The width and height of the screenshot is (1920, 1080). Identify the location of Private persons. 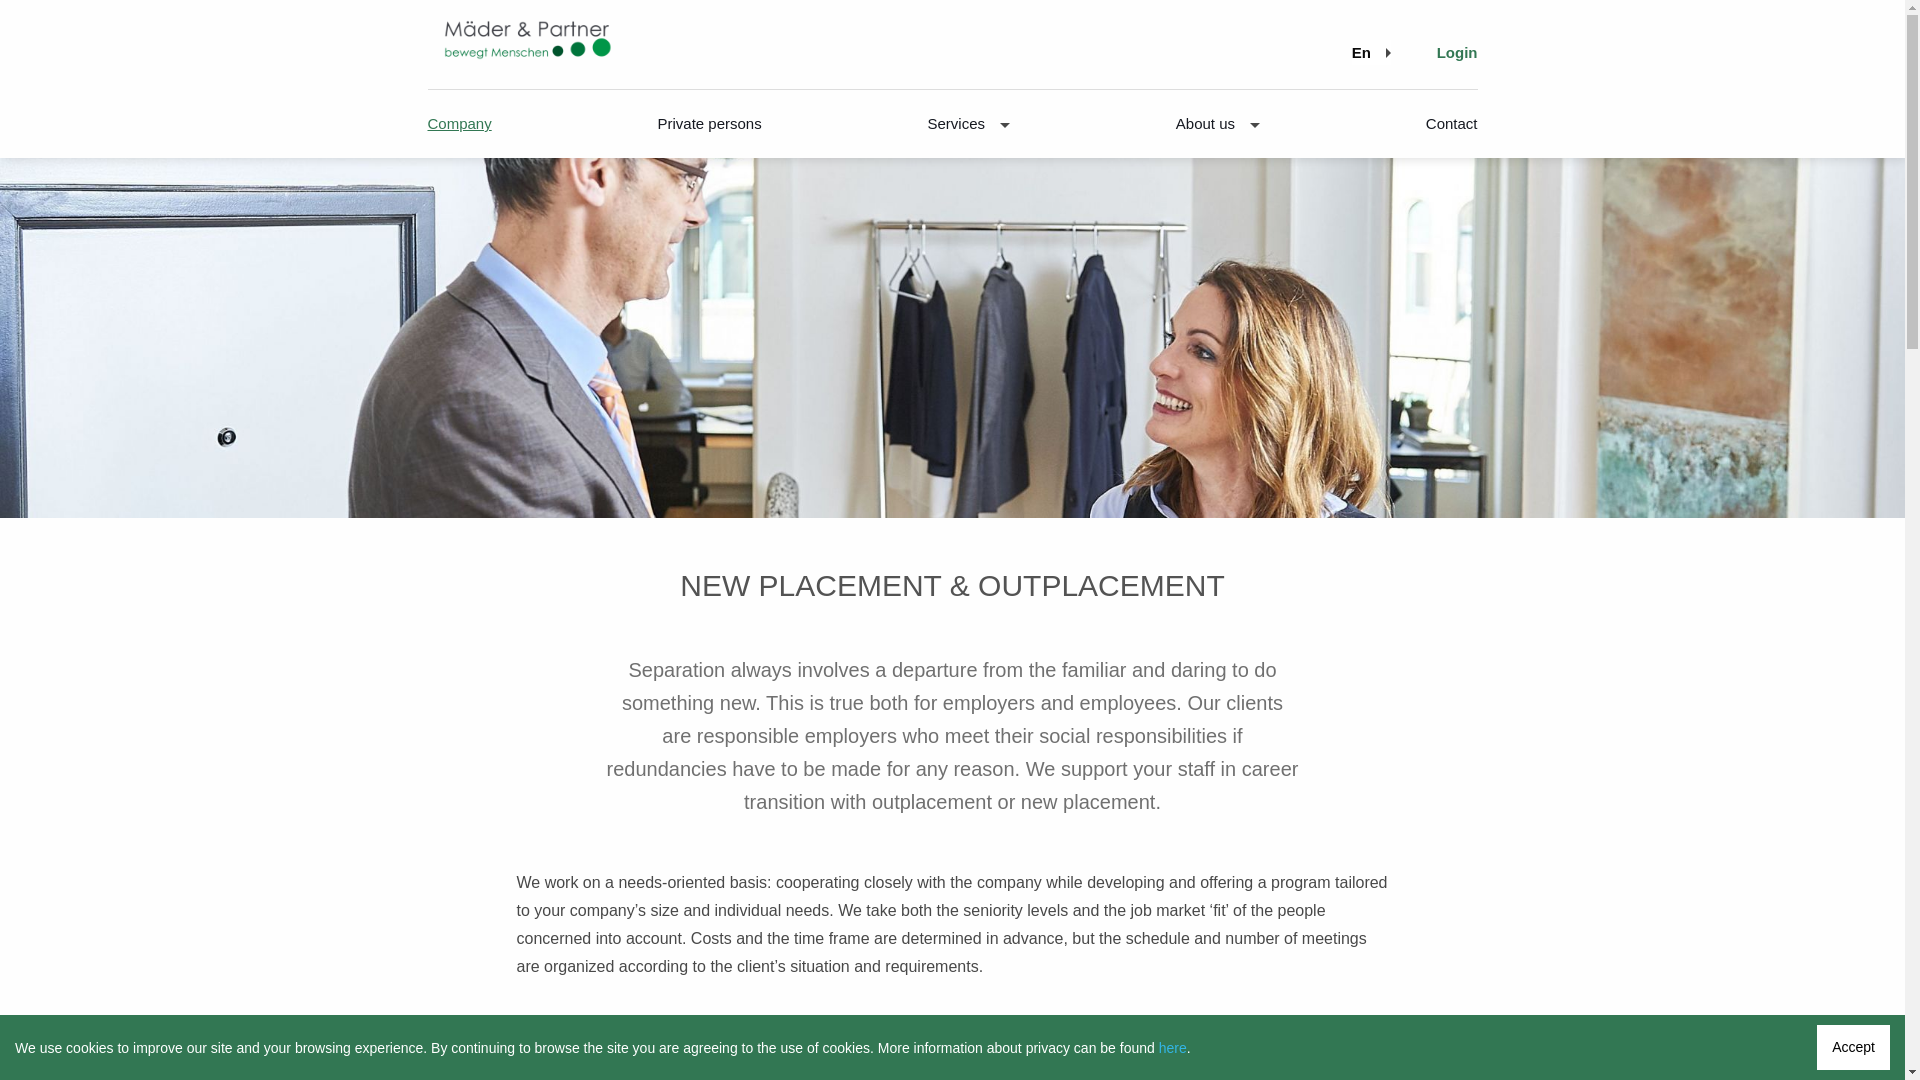
(708, 123).